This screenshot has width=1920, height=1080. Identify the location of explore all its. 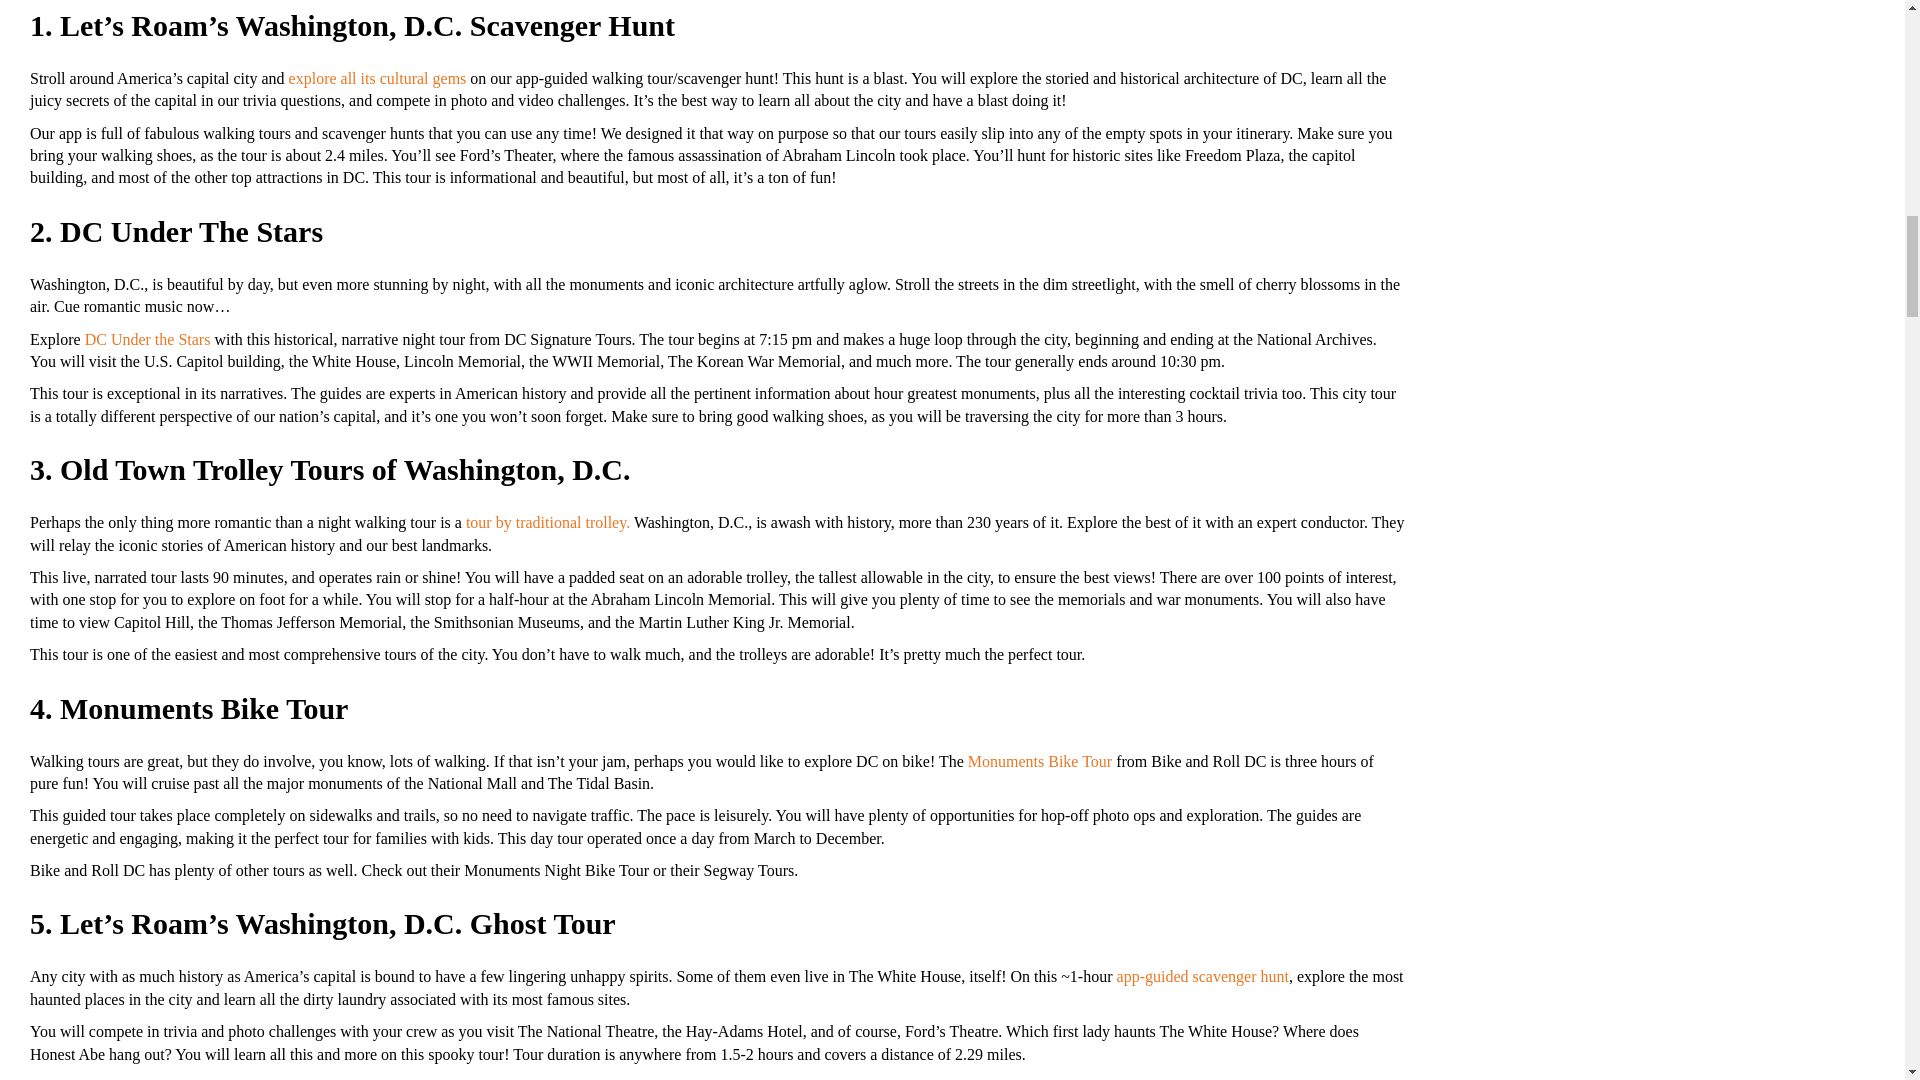
(332, 78).